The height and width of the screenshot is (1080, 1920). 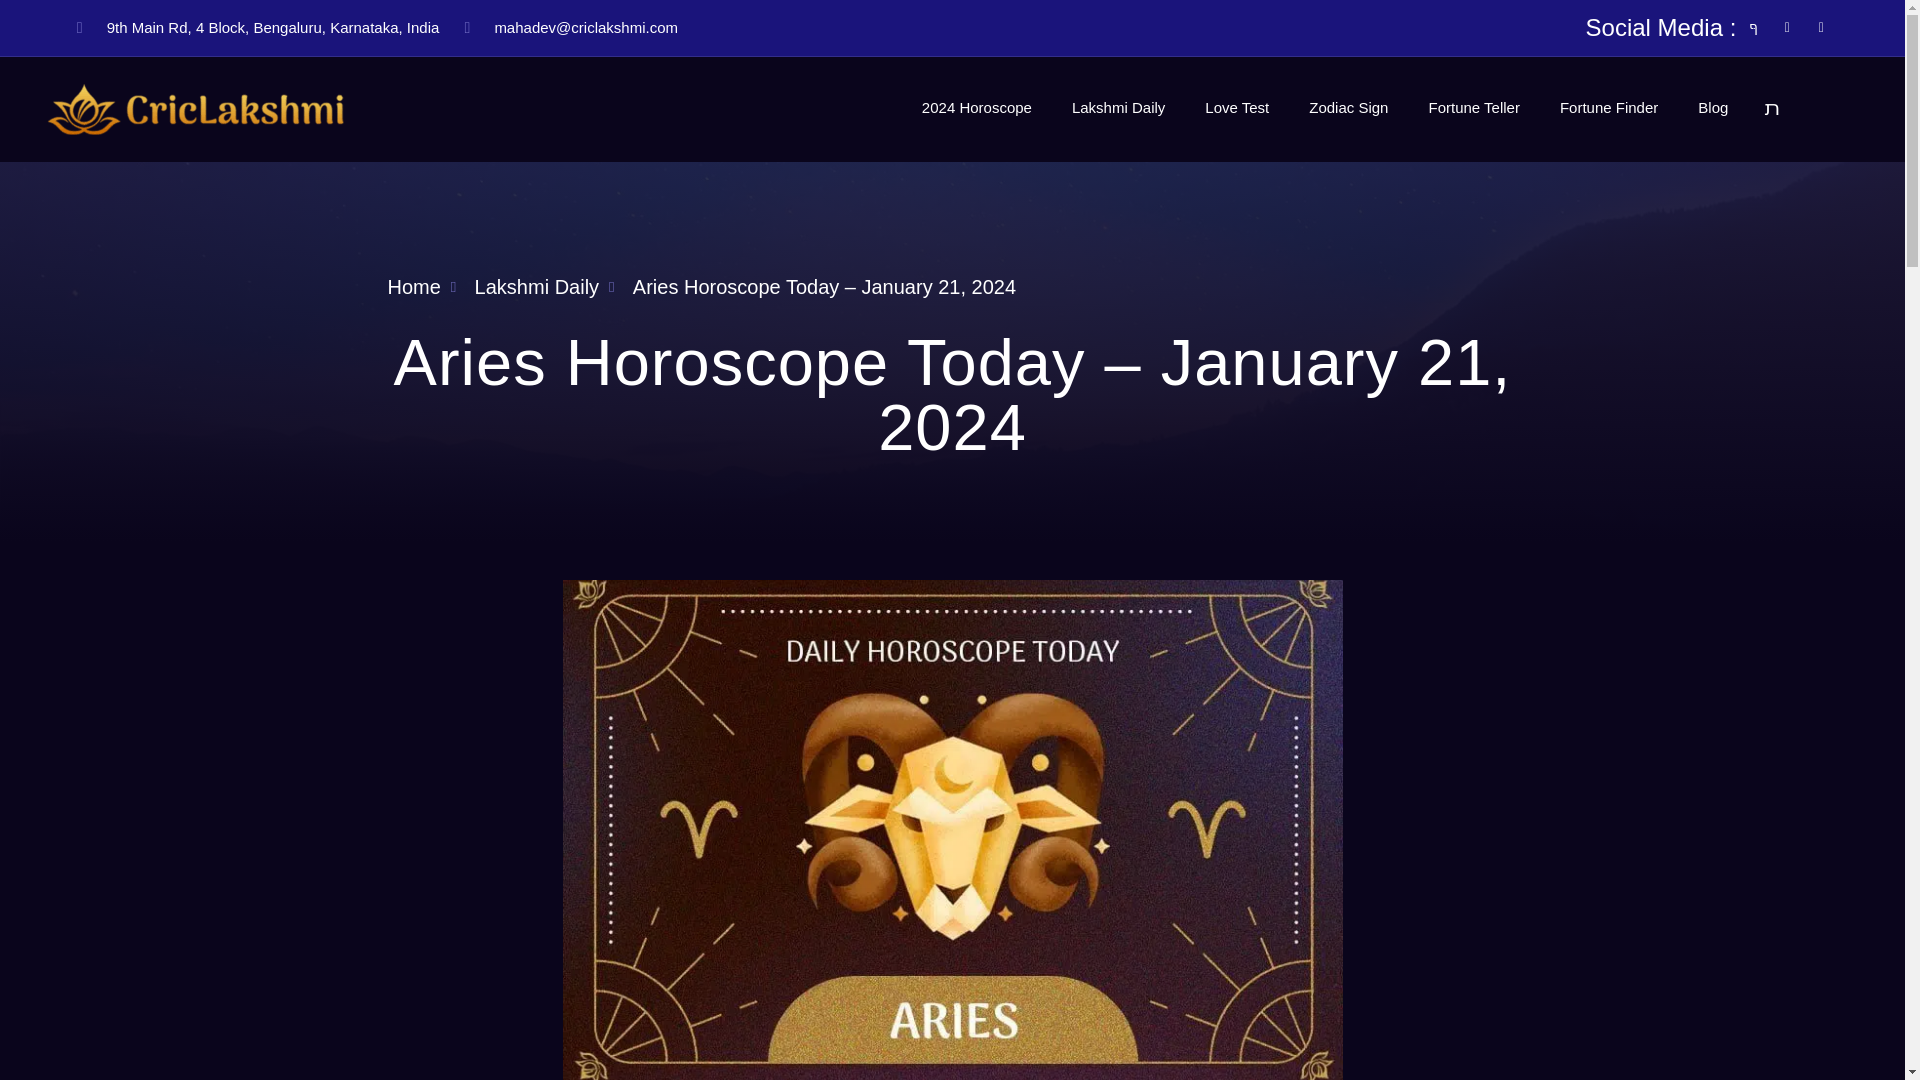 What do you see at coordinates (1348, 108) in the screenshot?
I see `Zodiac Sign` at bounding box center [1348, 108].